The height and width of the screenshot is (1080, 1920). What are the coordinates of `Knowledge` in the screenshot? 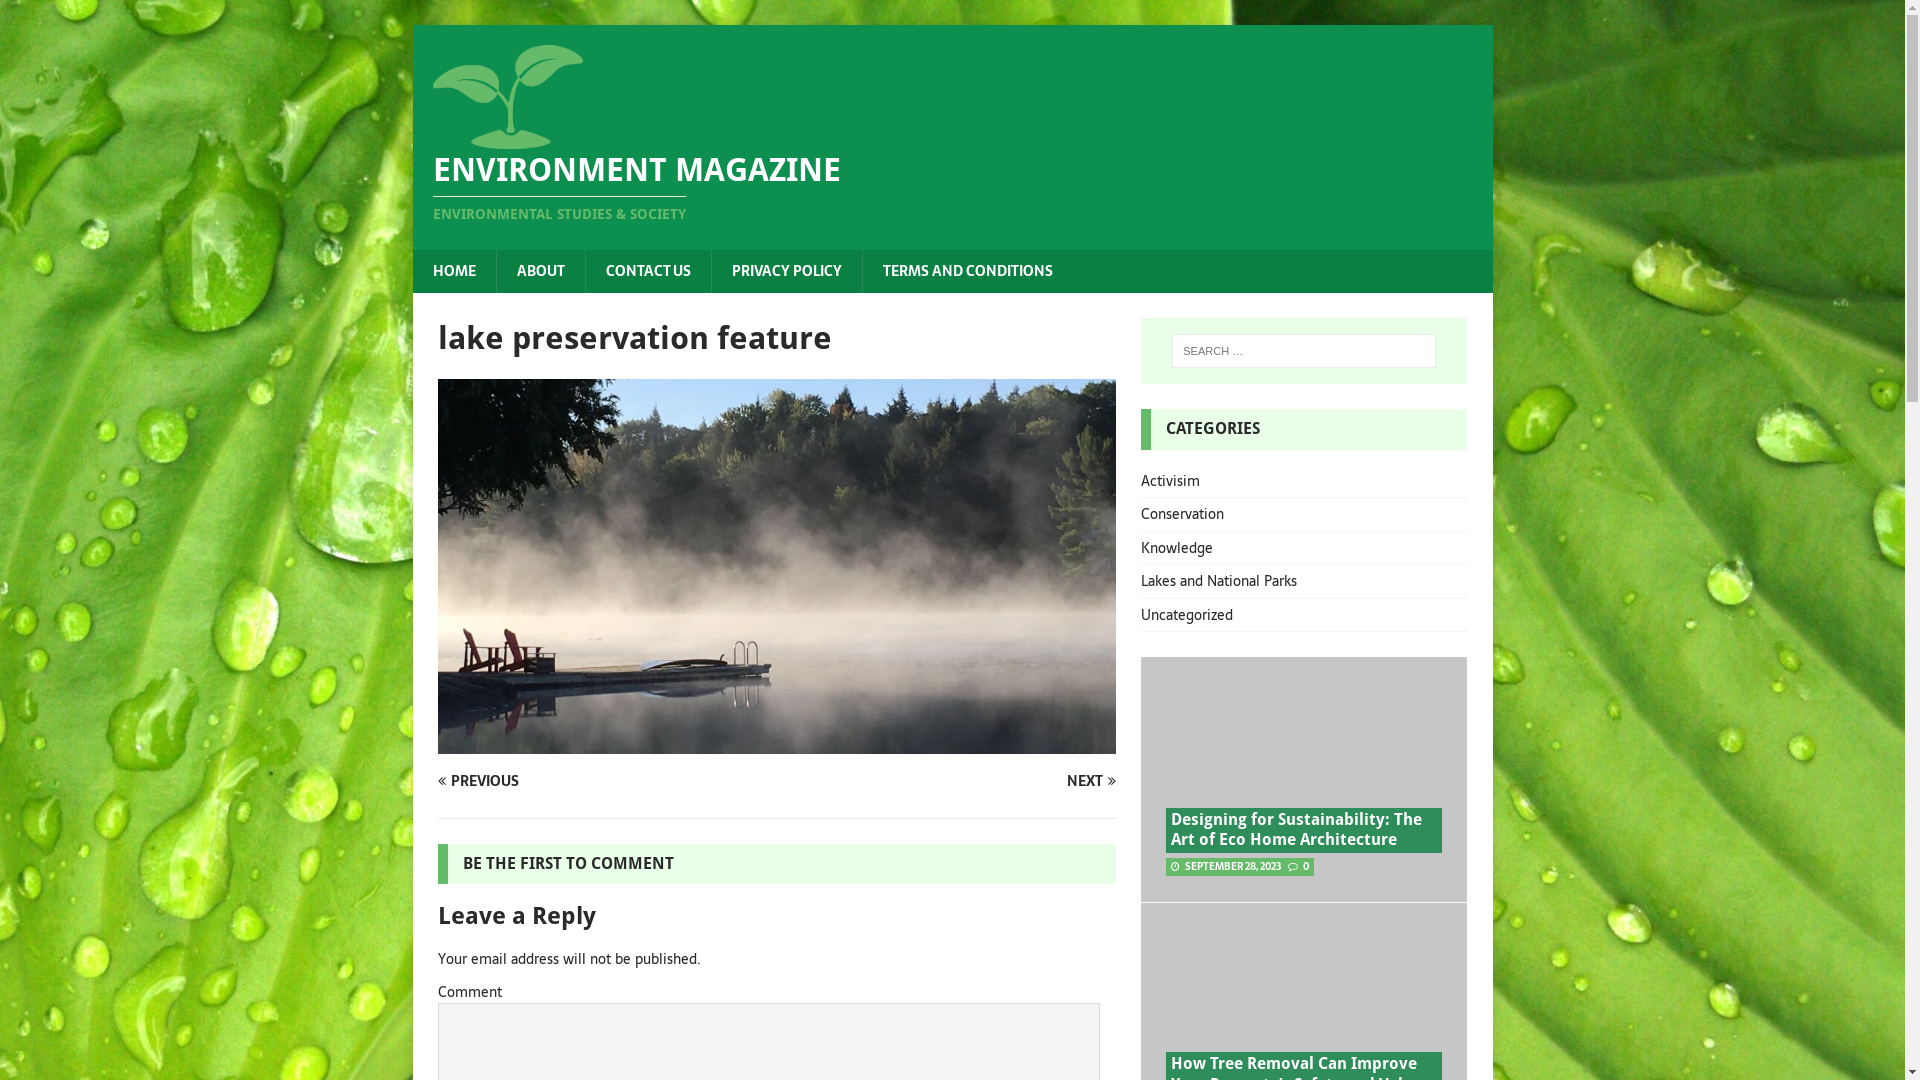 It's located at (1304, 548).